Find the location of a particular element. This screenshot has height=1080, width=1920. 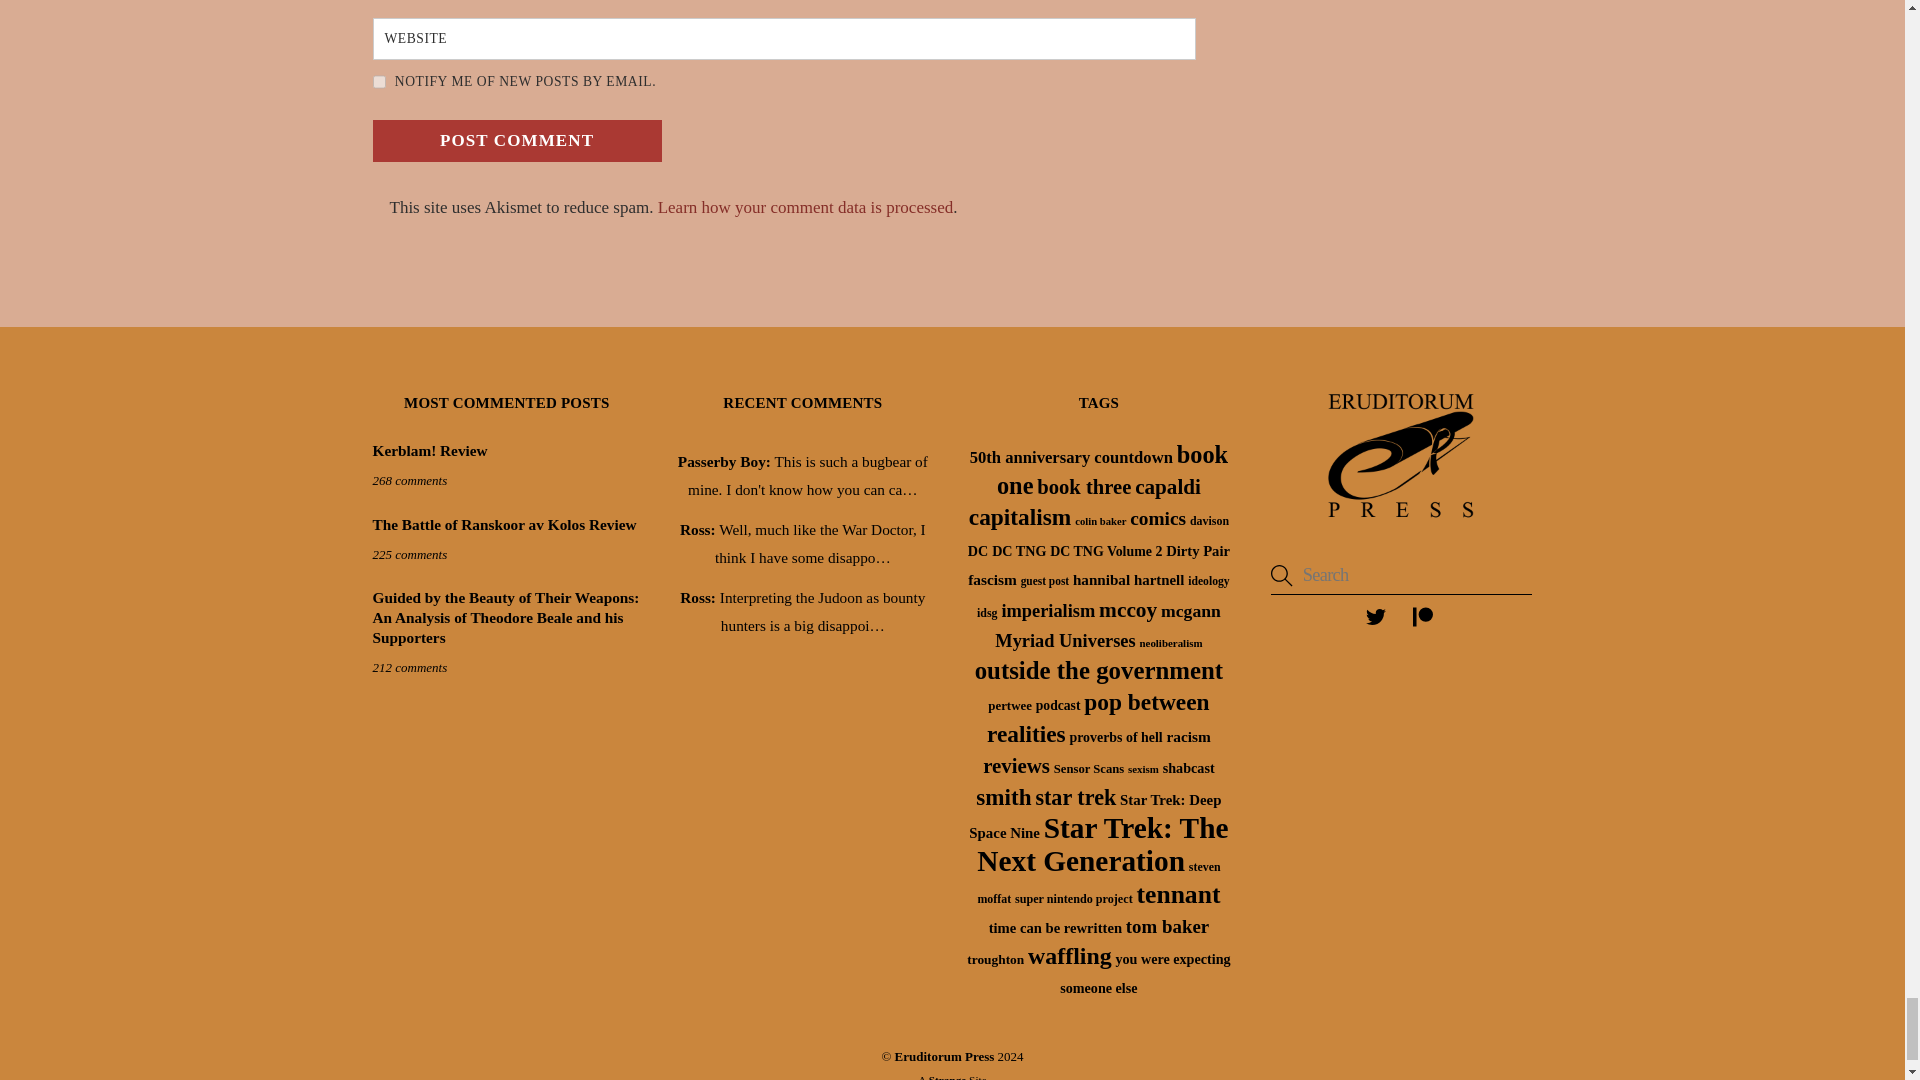

Search is located at coordinates (1402, 576).